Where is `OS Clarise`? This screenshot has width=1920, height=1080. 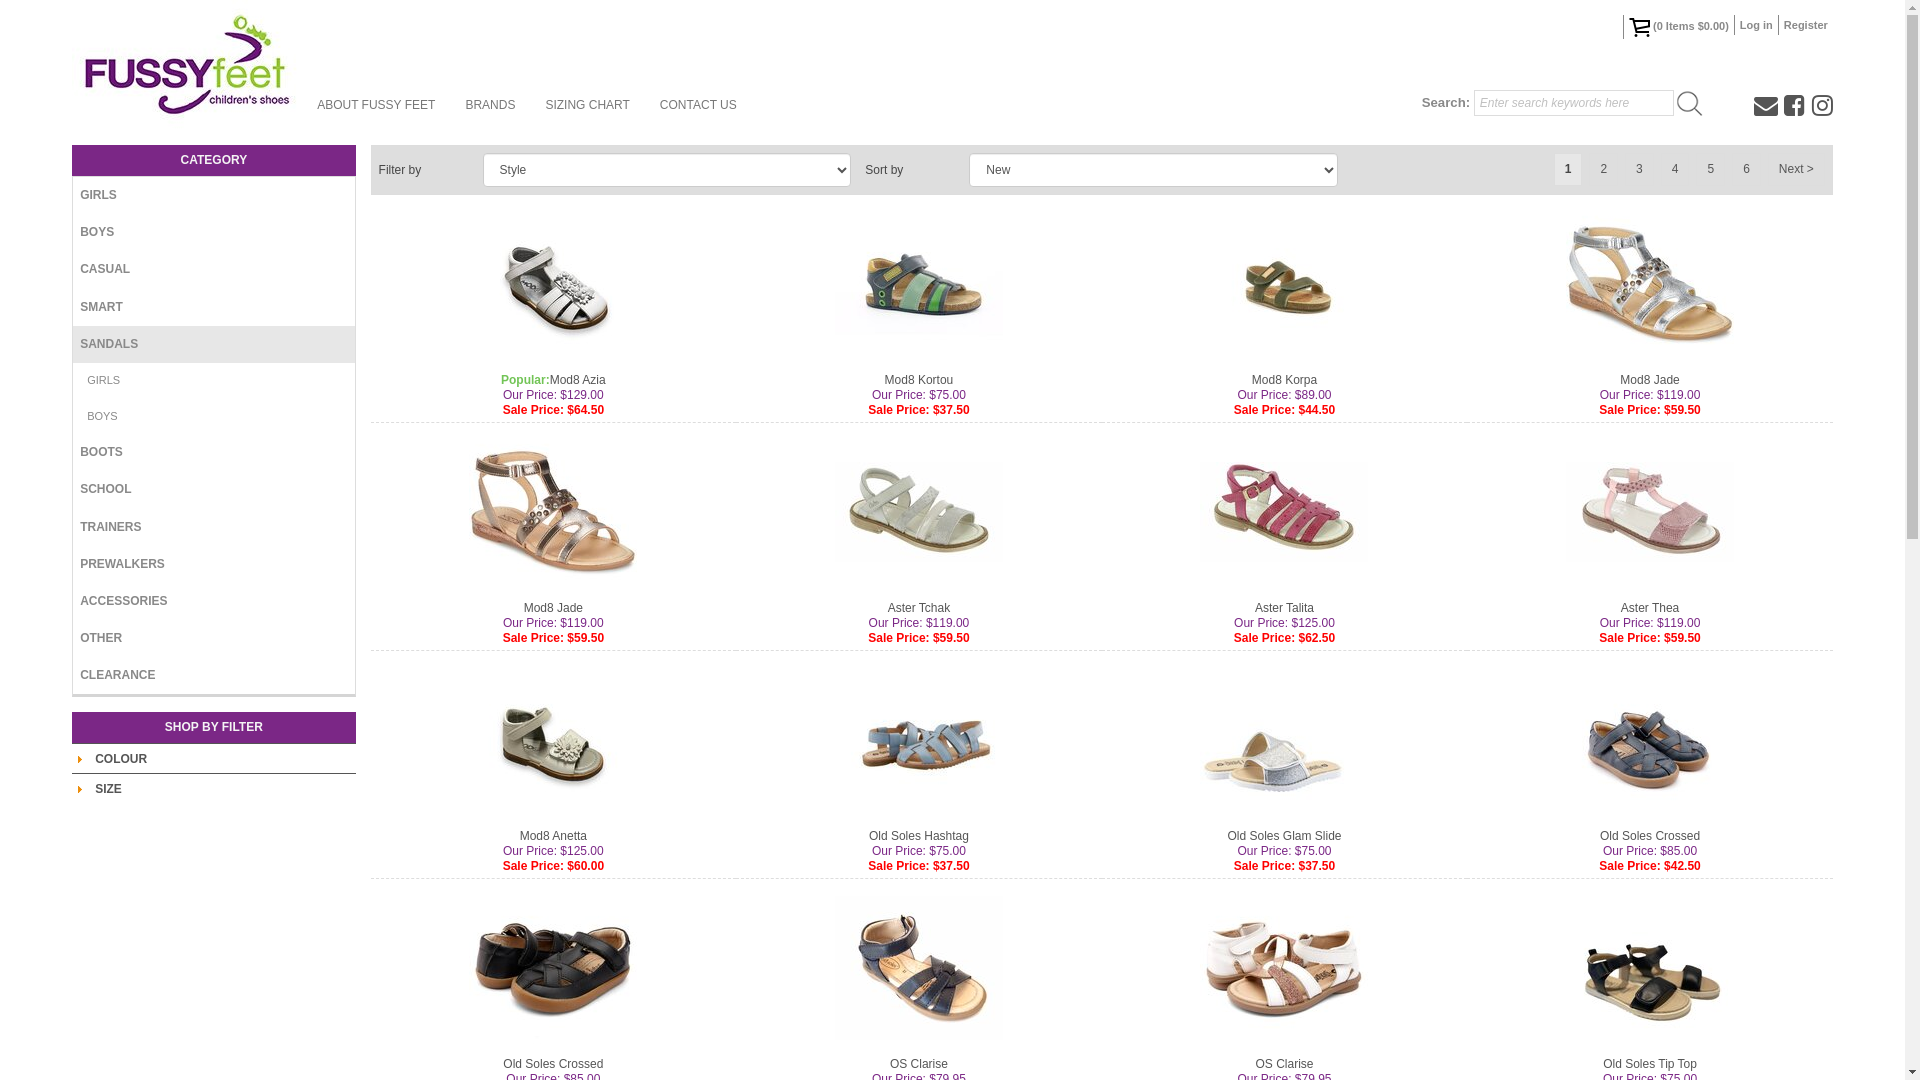 OS Clarise is located at coordinates (919, 968).